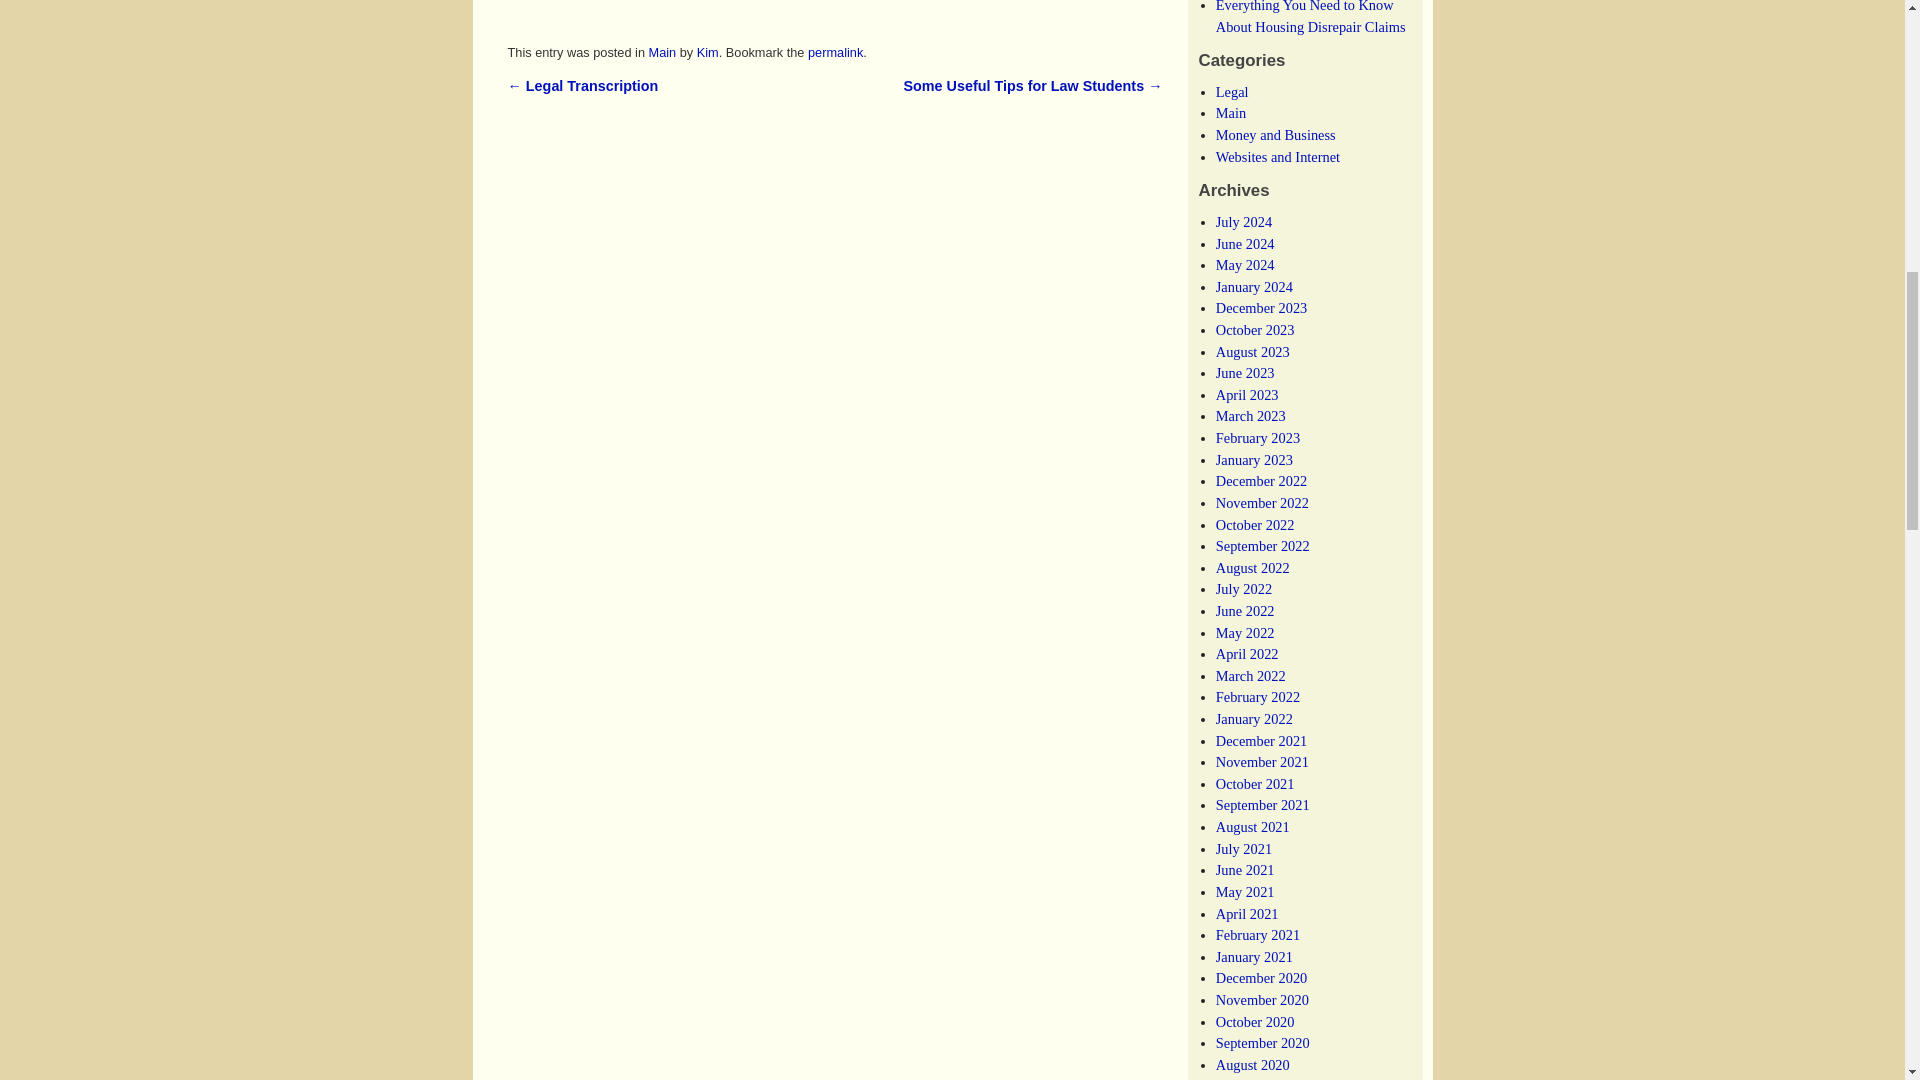  Describe the element at coordinates (1230, 112) in the screenshot. I see `Main` at that location.